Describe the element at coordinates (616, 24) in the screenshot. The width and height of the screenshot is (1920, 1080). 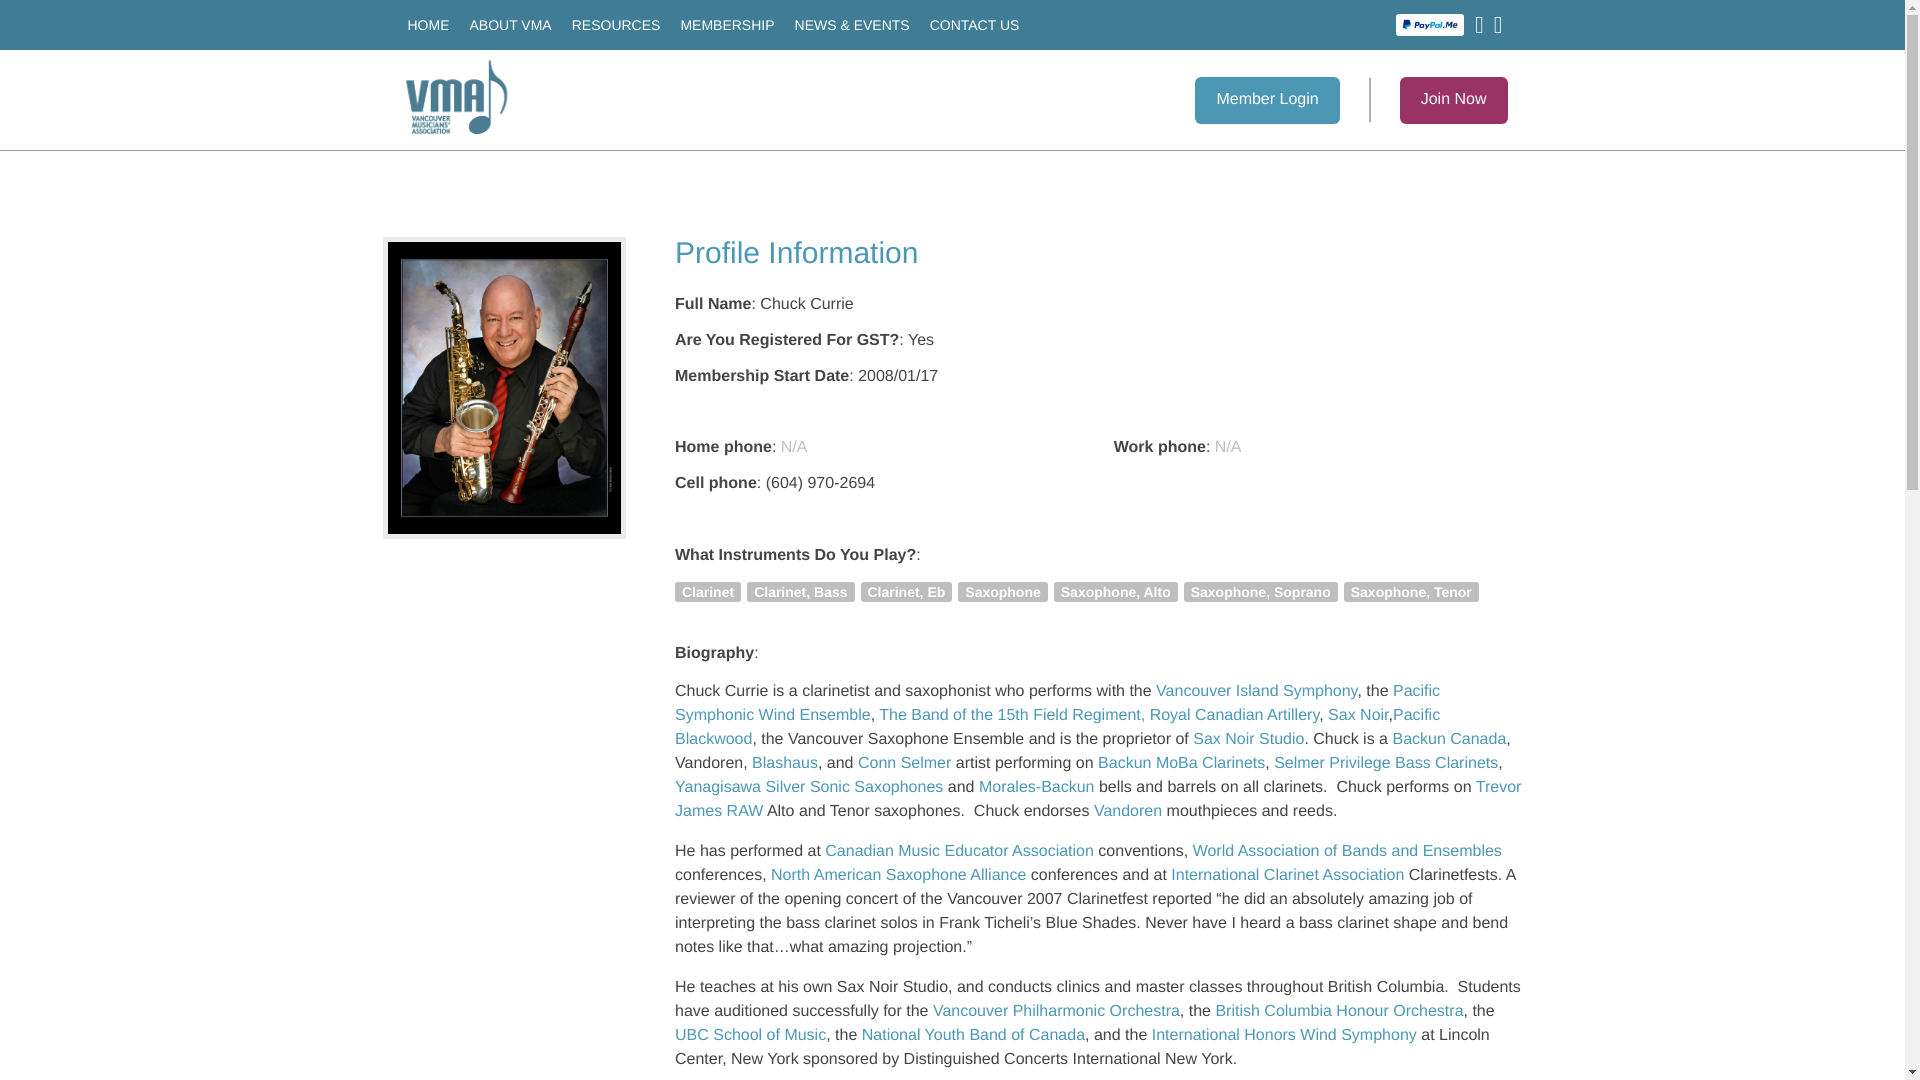
I see `RESOURCES` at that location.